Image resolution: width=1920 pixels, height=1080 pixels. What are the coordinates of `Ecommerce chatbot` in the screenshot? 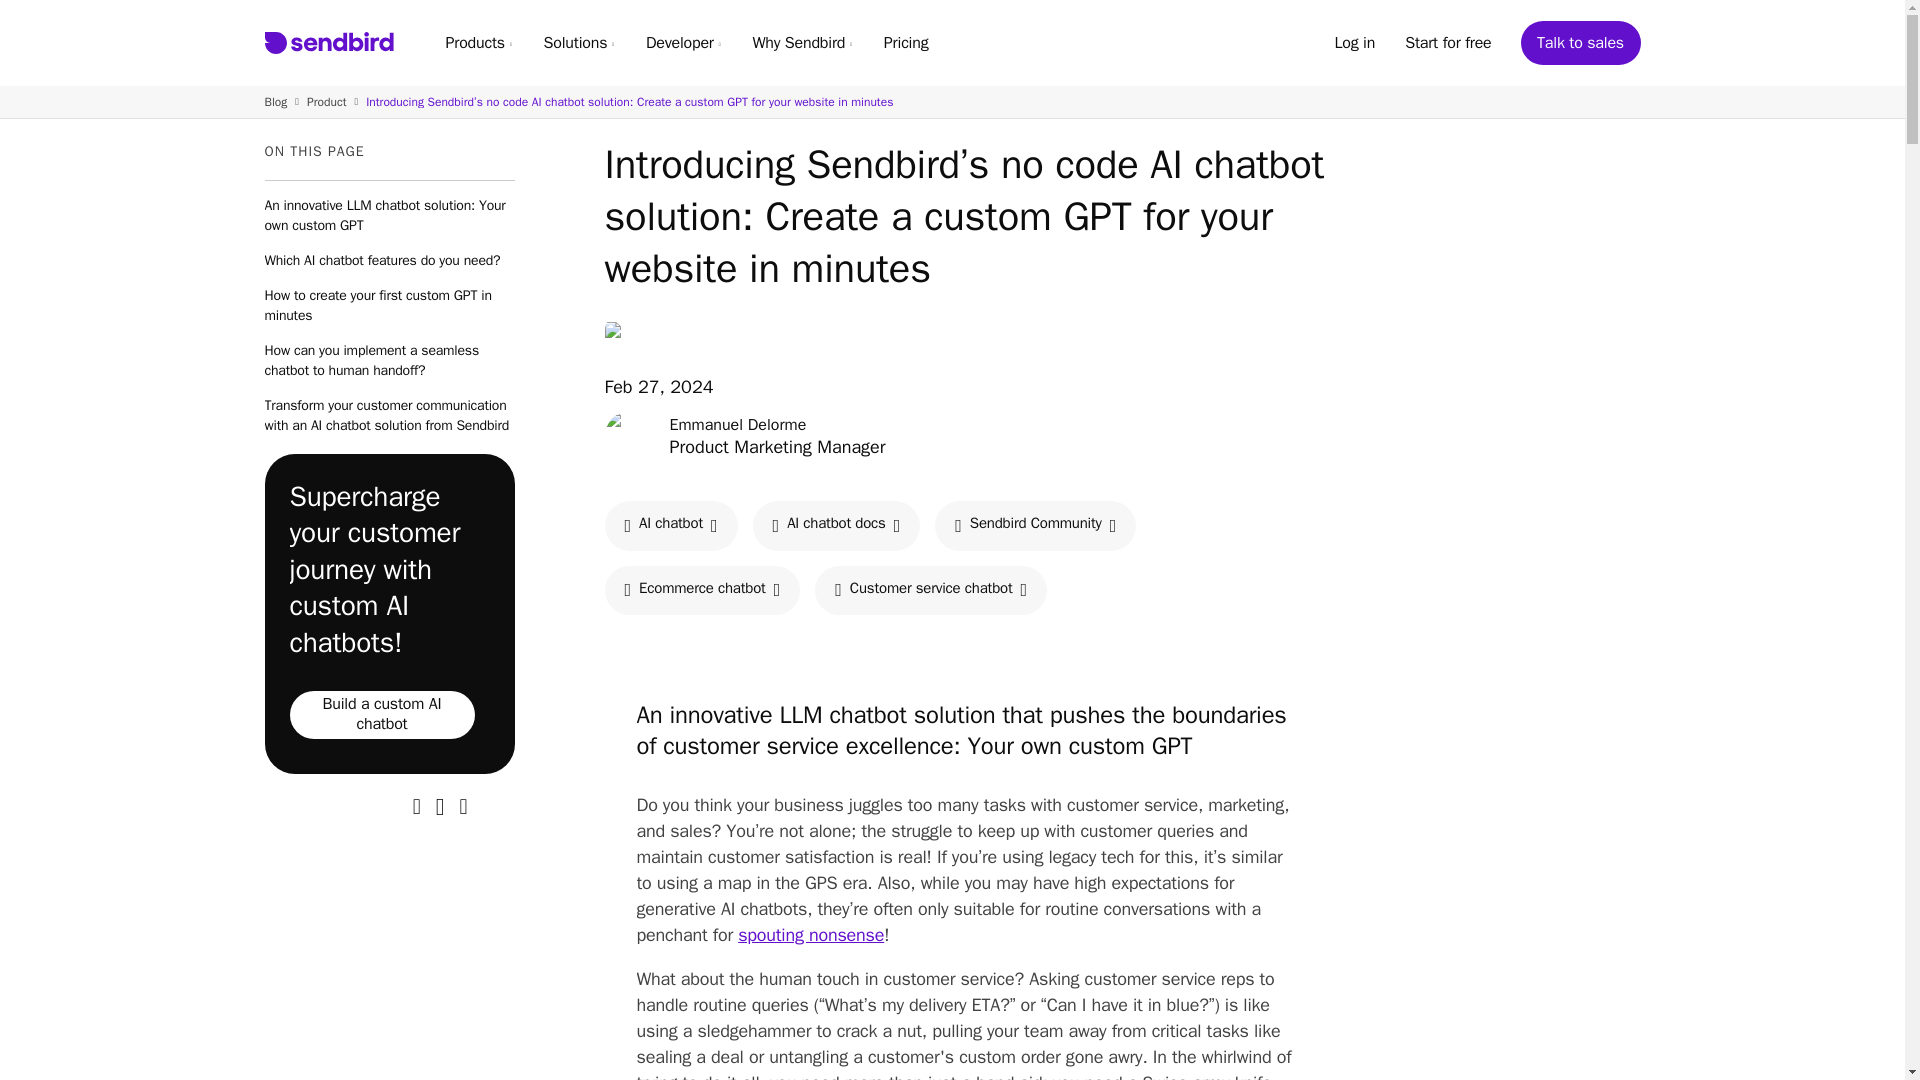 It's located at (702, 590).